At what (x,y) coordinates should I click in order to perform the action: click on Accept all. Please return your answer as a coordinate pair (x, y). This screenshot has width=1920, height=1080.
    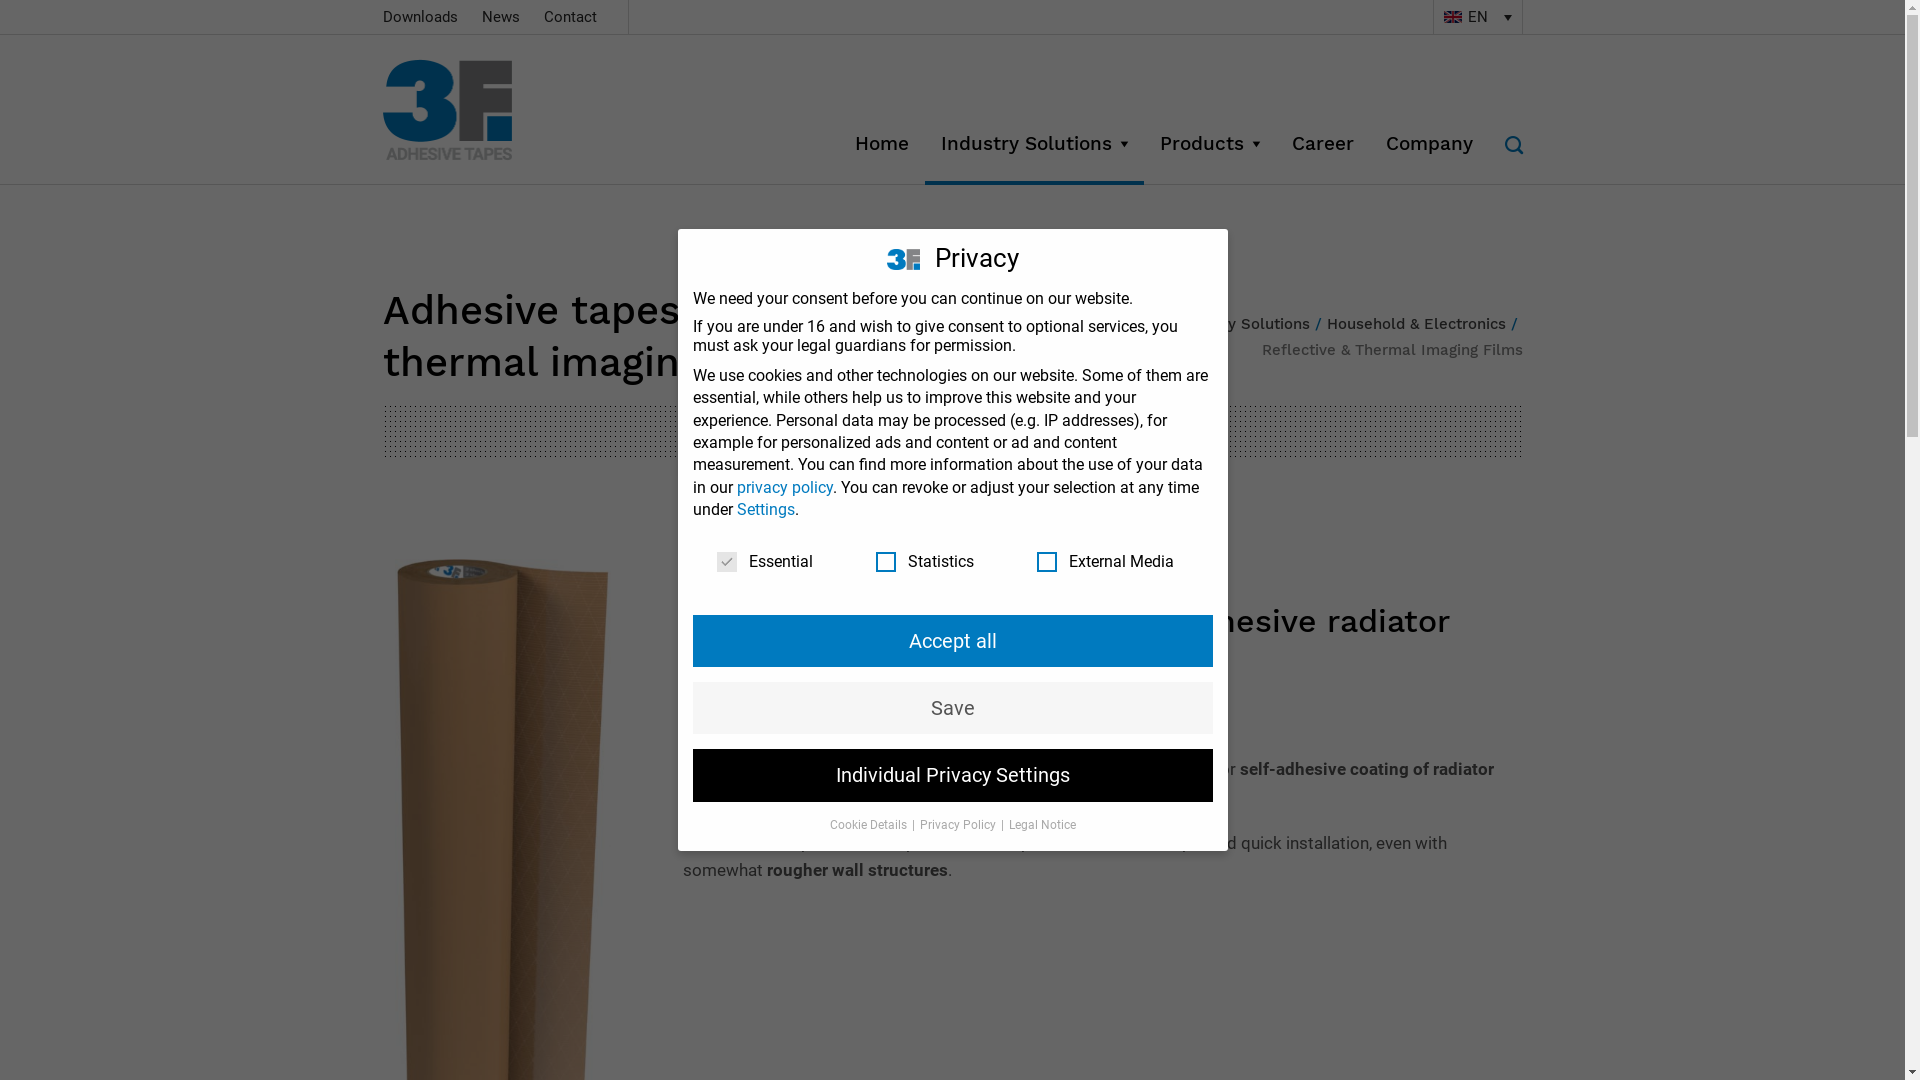
    Looking at the image, I should click on (952, 641).